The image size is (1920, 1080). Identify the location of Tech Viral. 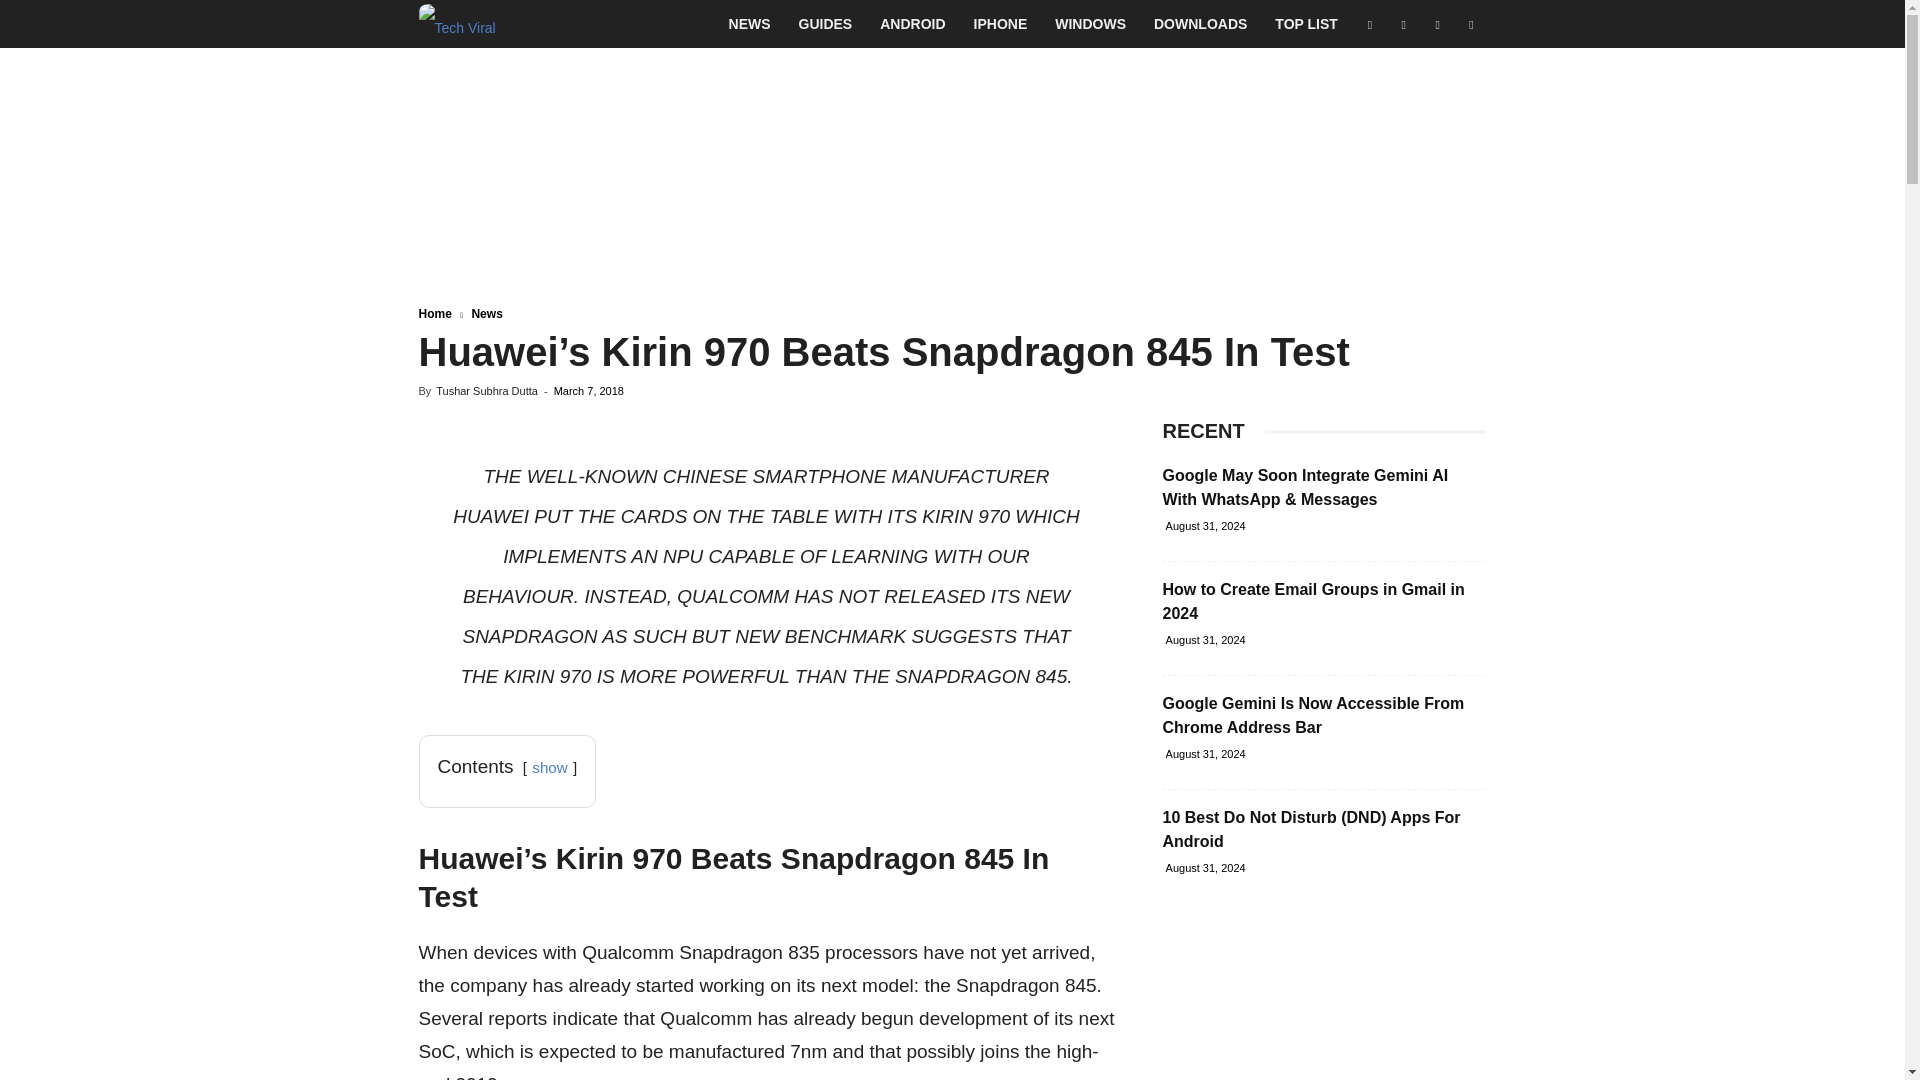
(456, 24).